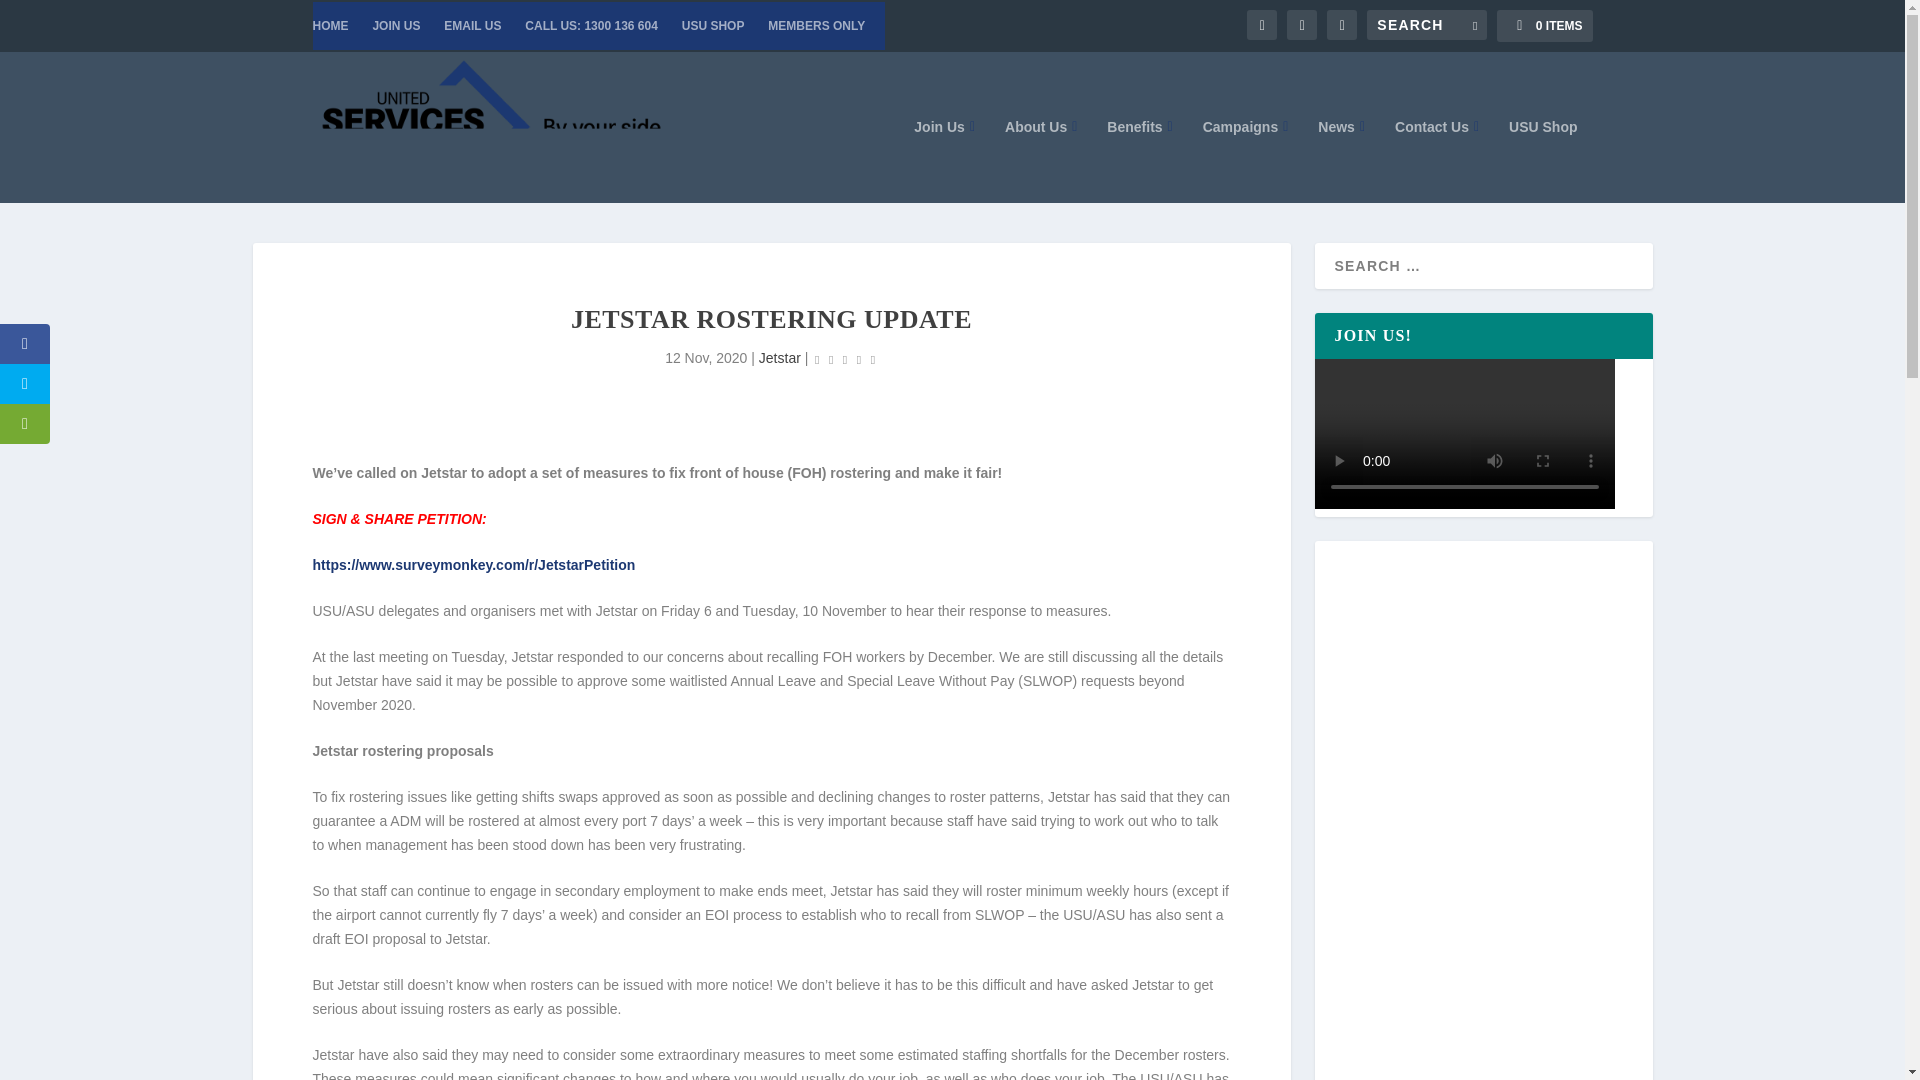  Describe the element at coordinates (1544, 26) in the screenshot. I see `0 ITEMS` at that location.